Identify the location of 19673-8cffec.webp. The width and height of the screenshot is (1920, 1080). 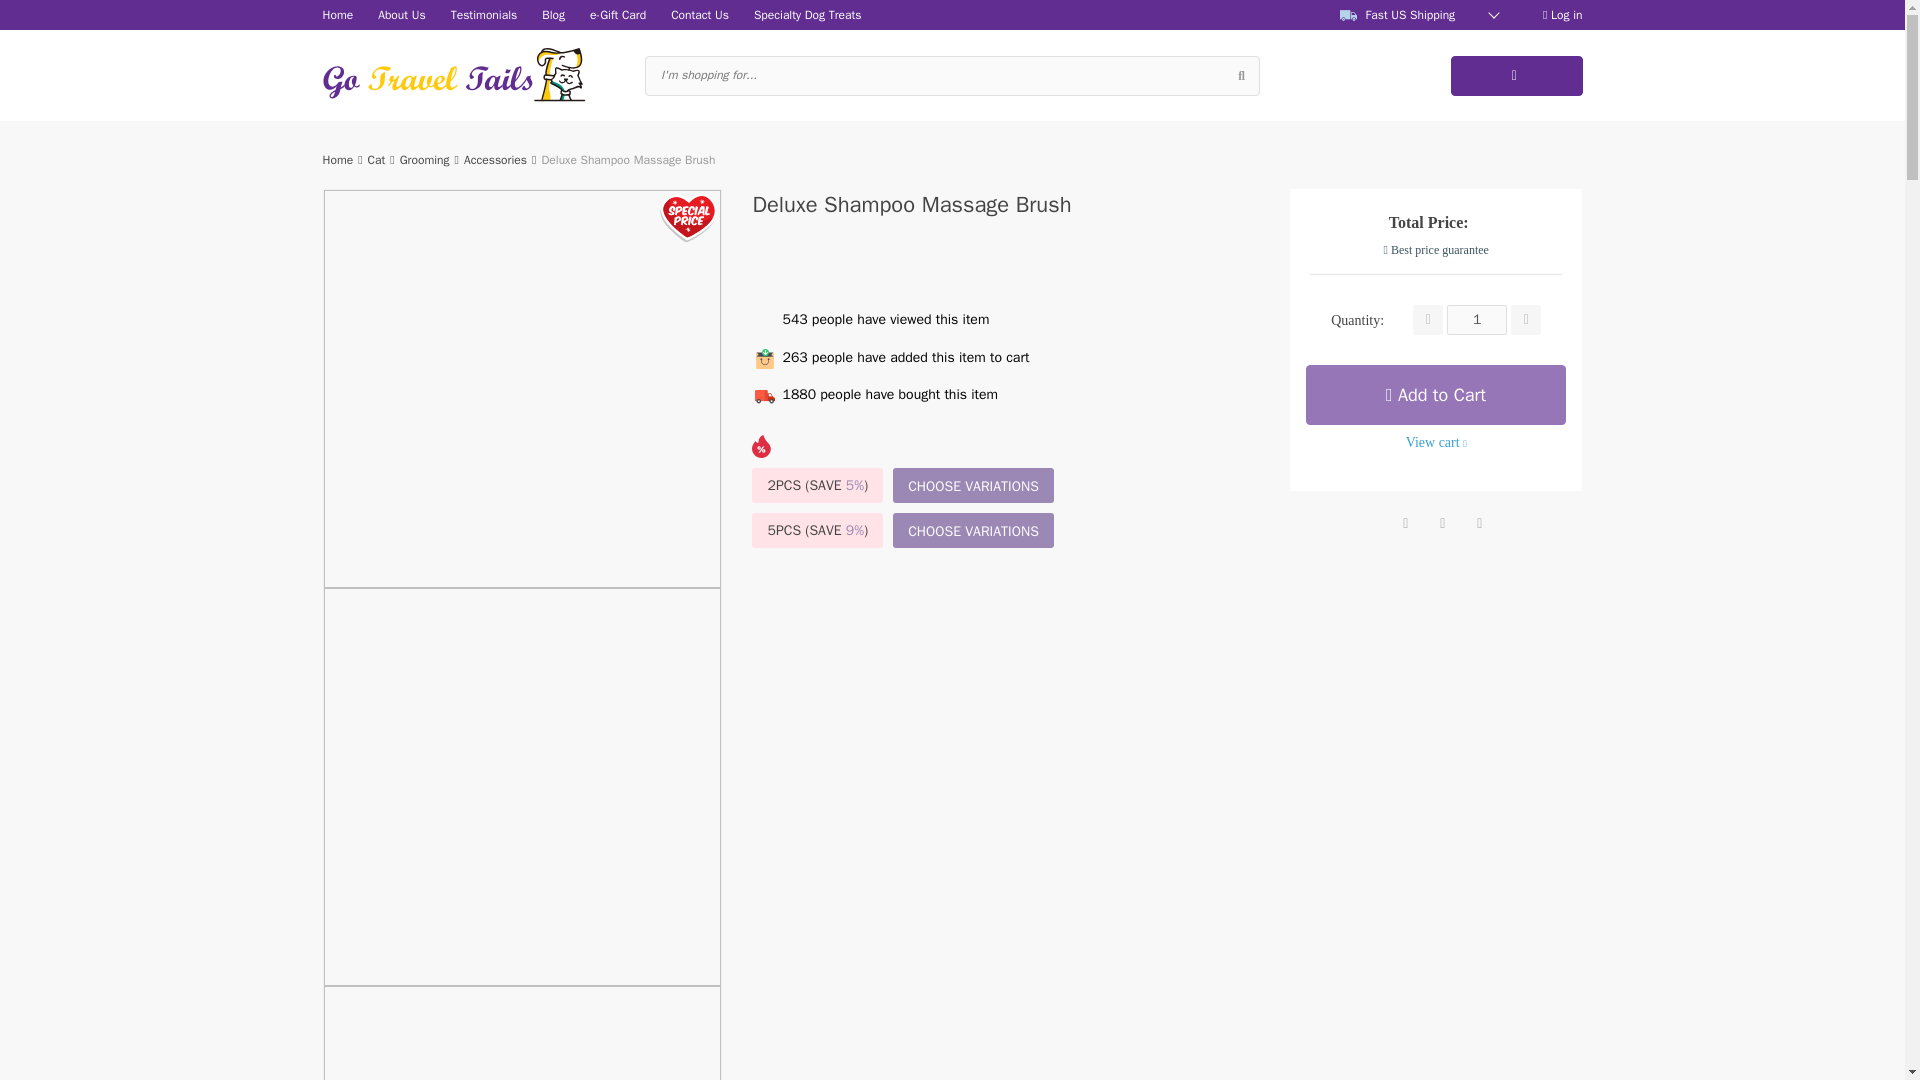
(522, 786).